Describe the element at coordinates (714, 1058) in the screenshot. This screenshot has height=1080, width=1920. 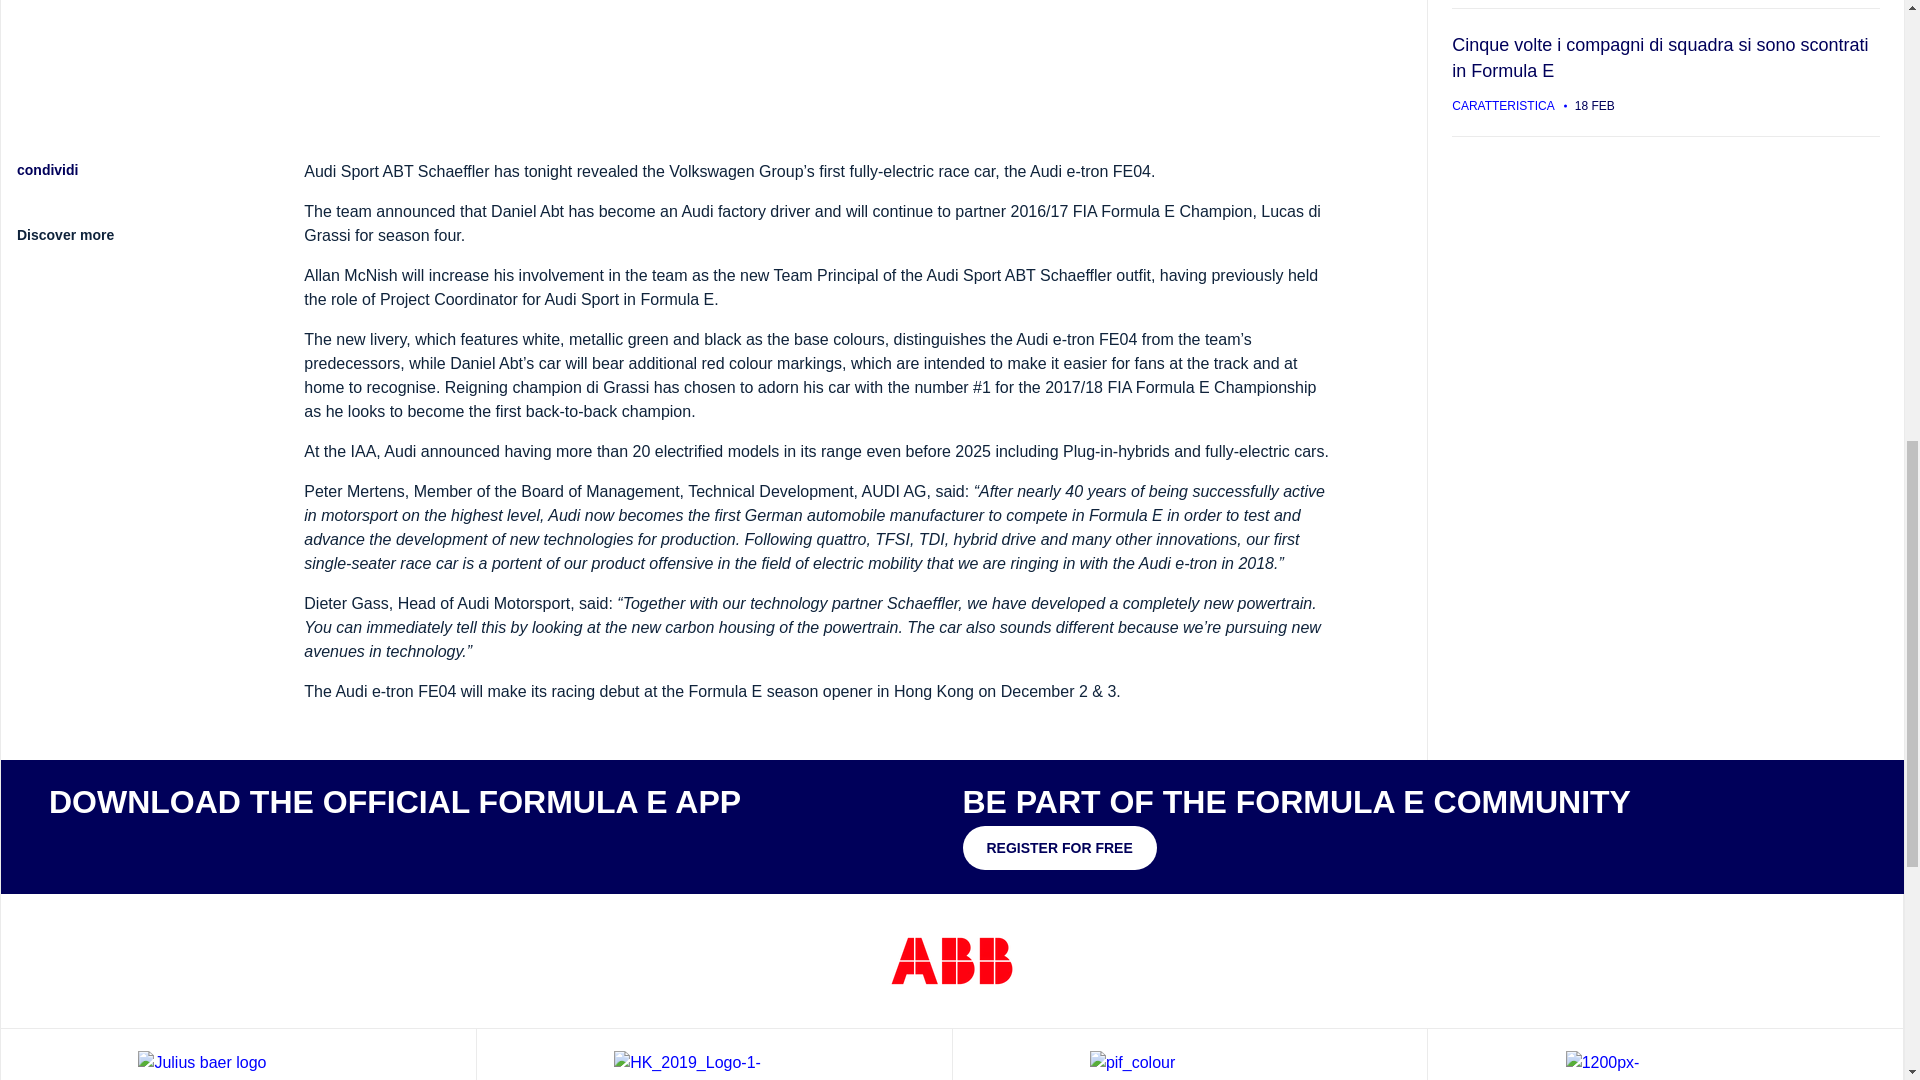
I see `Partner tecnico` at that location.